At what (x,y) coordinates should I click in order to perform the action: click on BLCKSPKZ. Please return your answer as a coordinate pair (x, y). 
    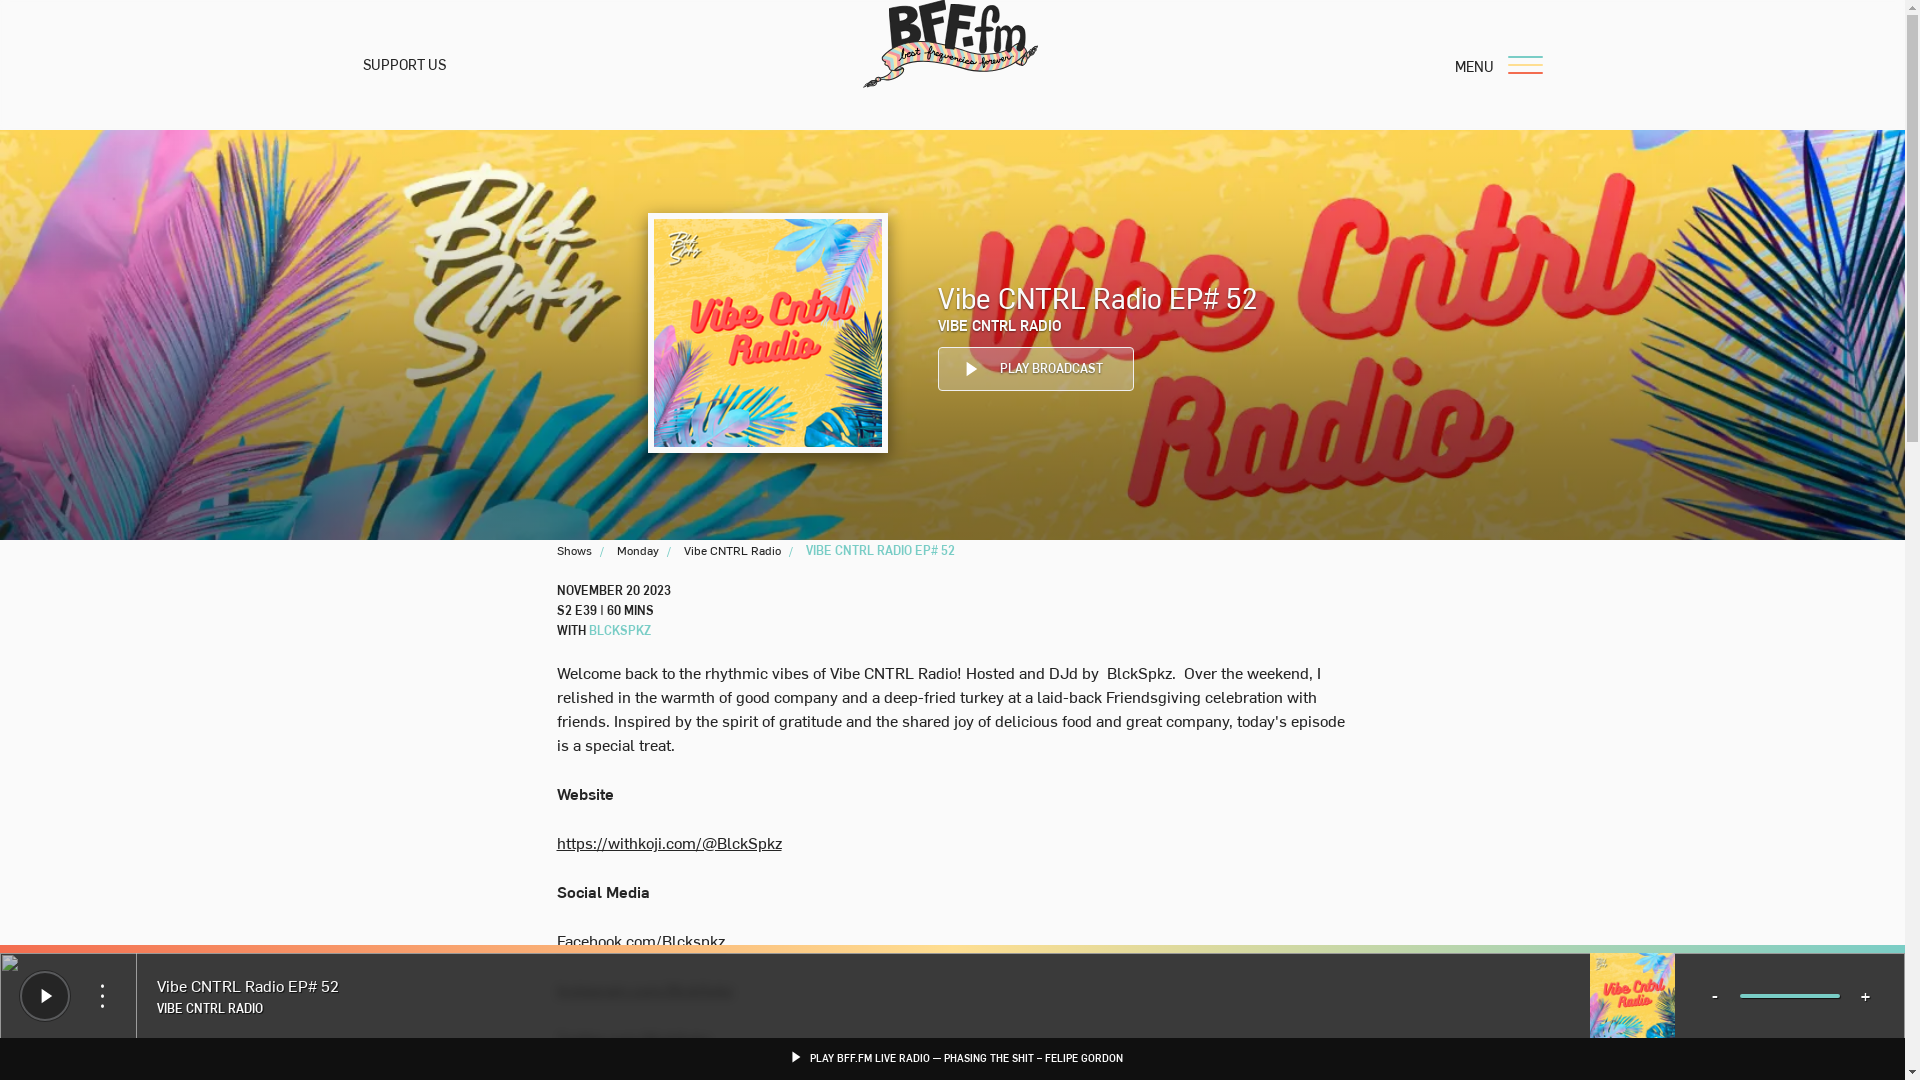
    Looking at the image, I should click on (1490, 65).